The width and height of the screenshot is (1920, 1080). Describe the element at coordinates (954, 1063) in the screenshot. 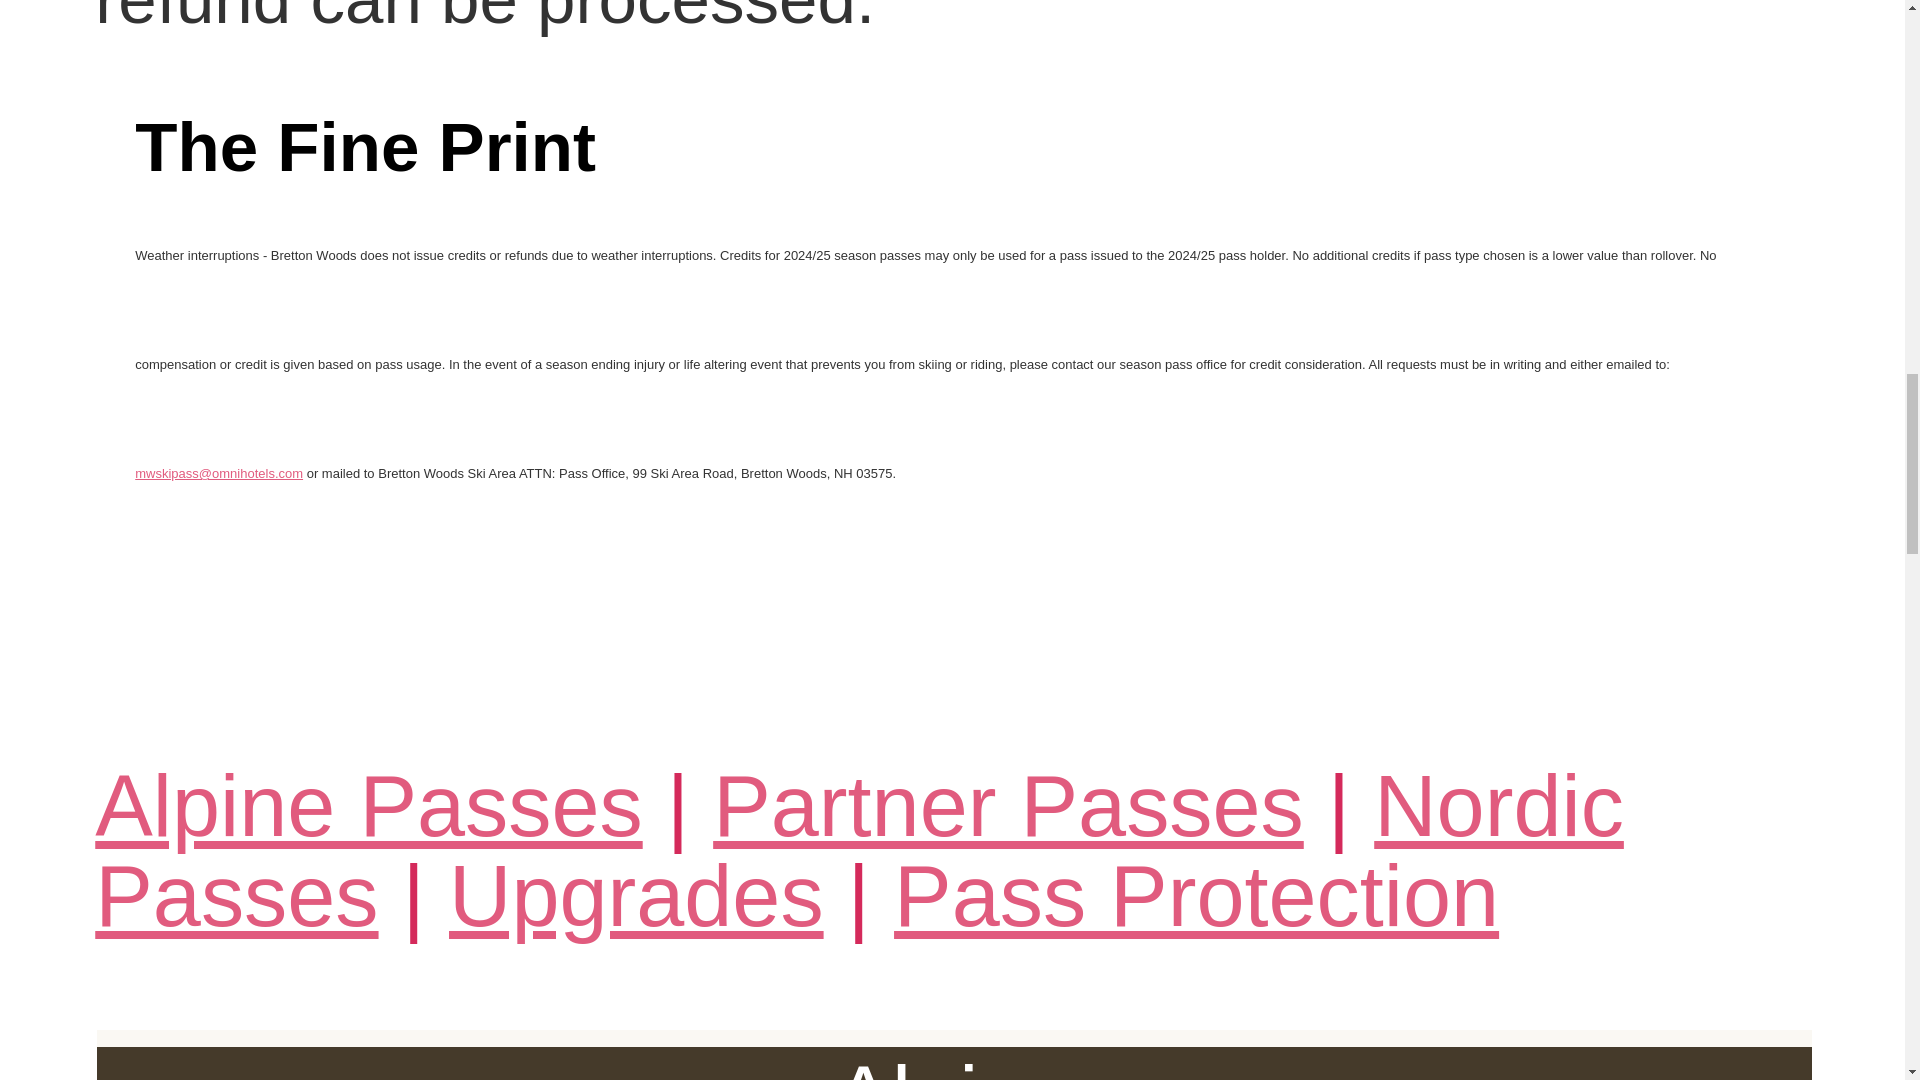

I see `Alpine` at that location.